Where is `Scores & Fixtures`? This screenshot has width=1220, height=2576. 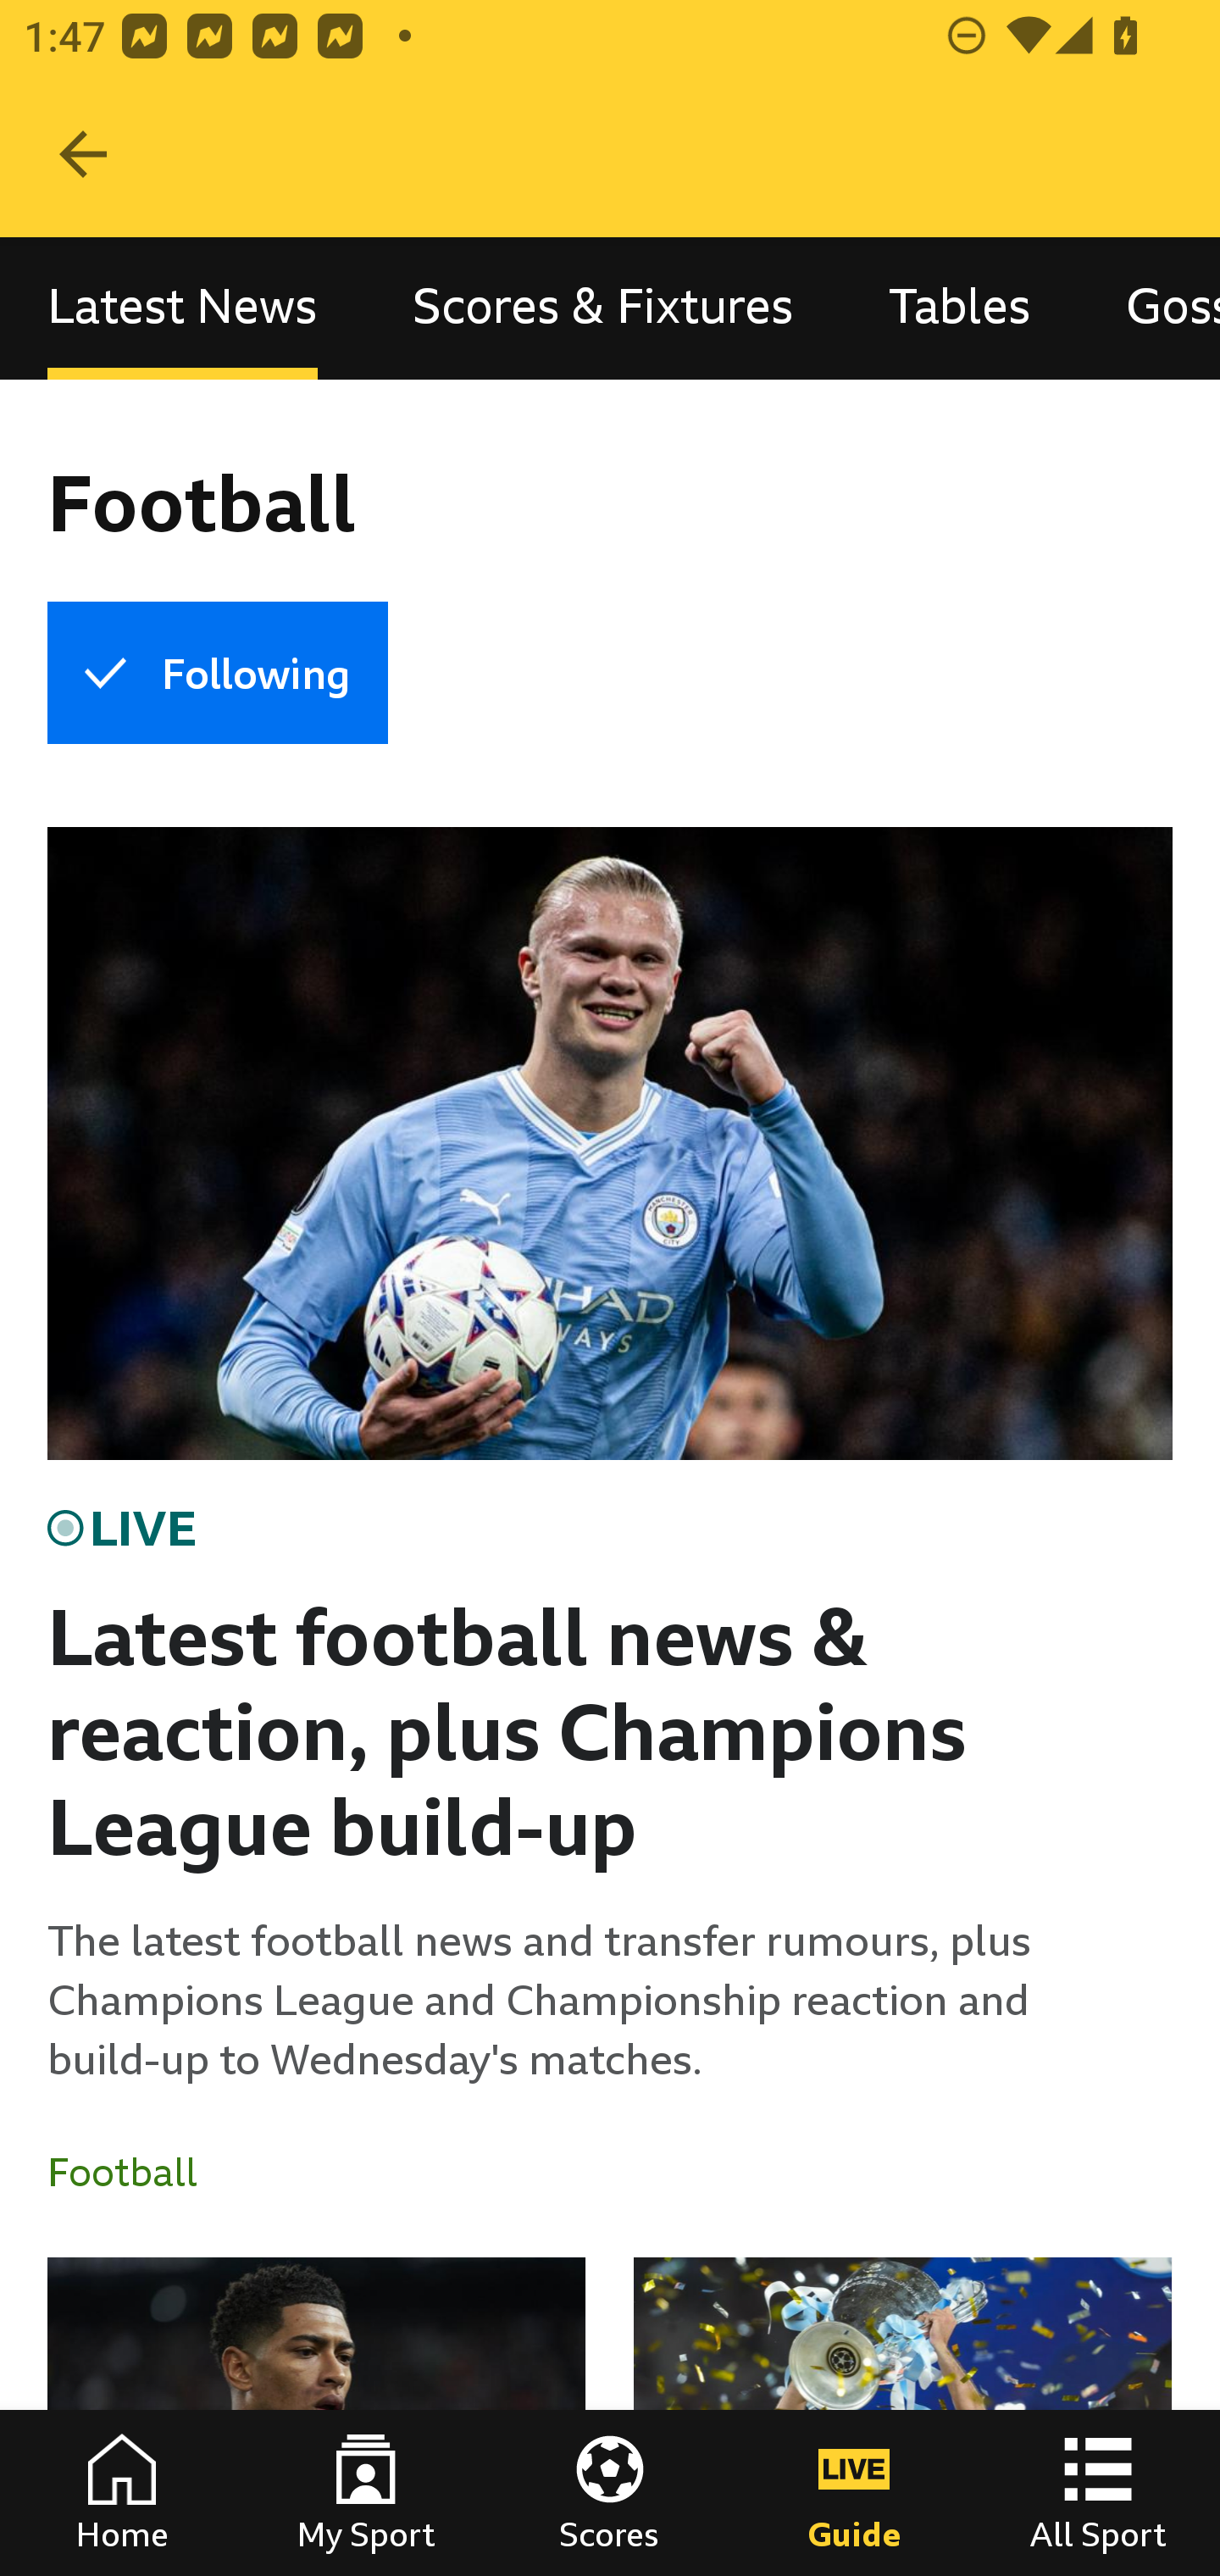
Scores & Fixtures is located at coordinates (603, 307).